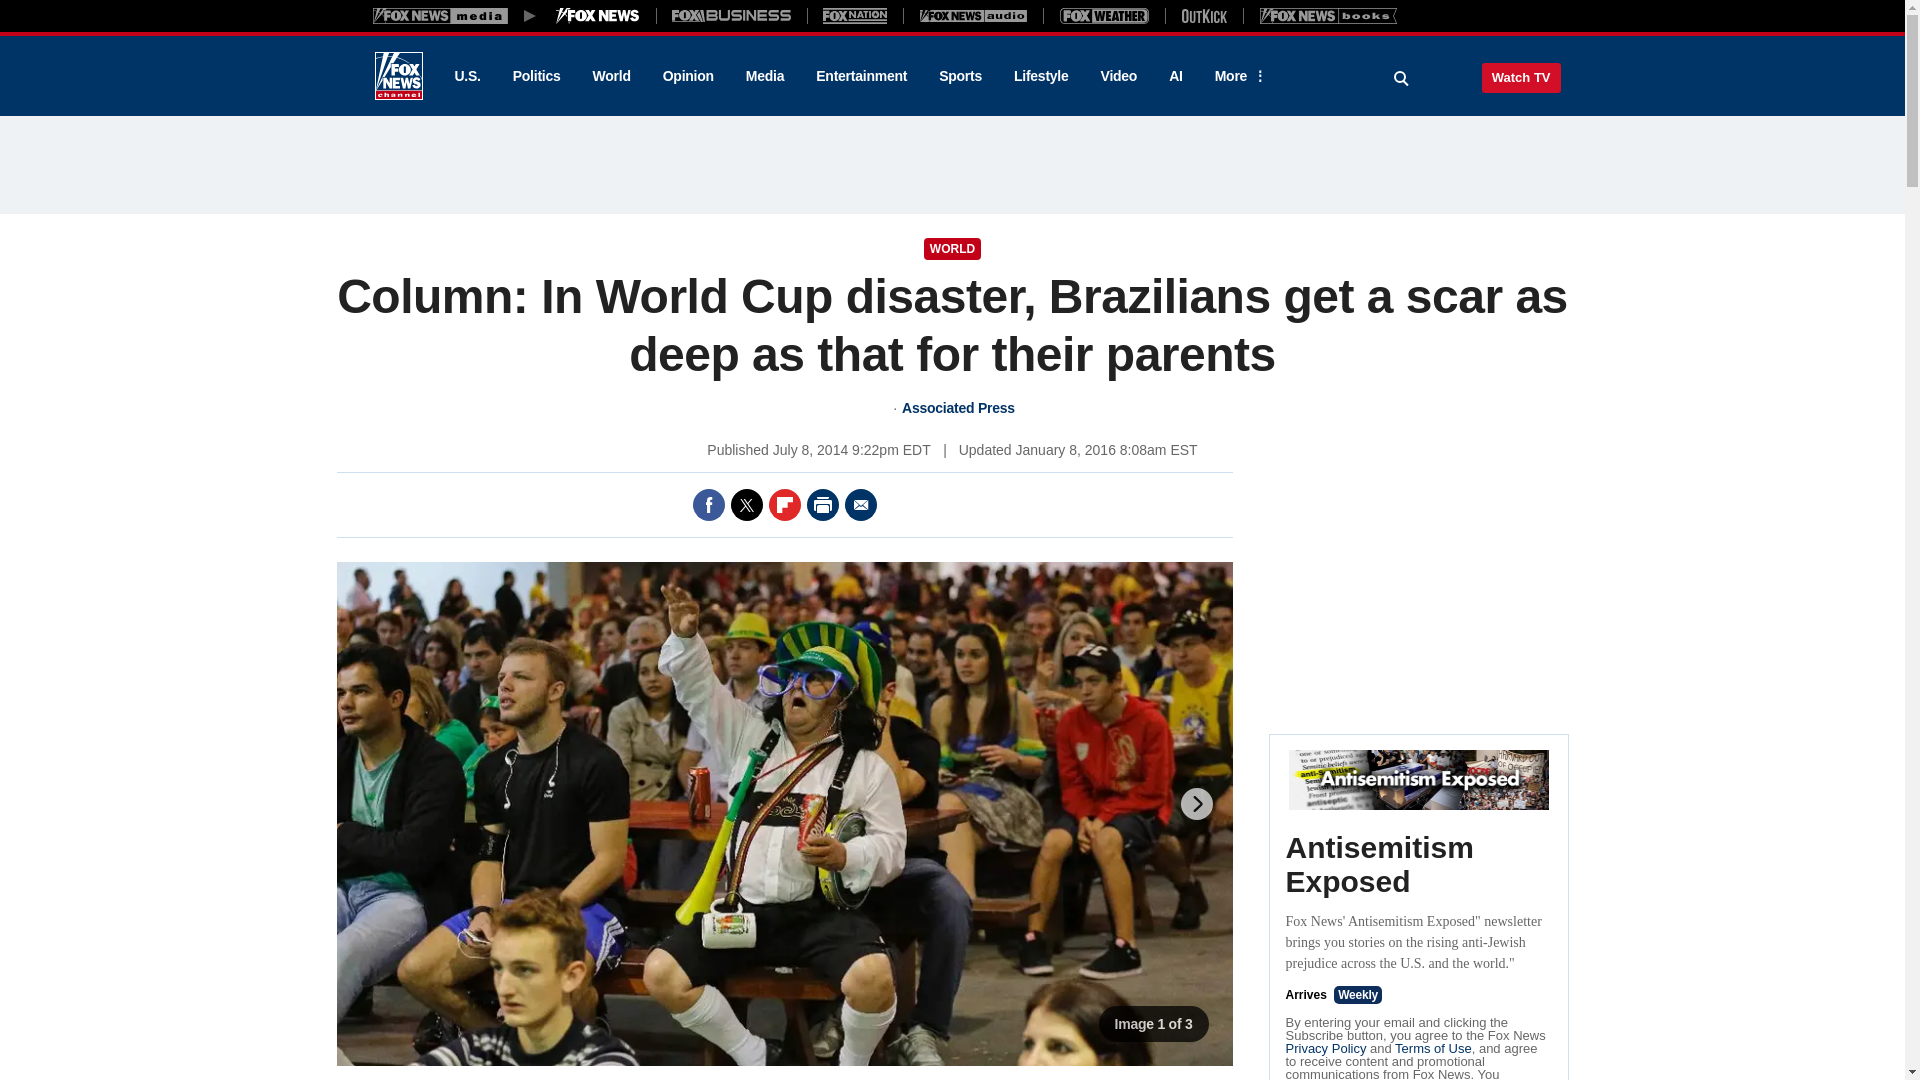  What do you see at coordinates (1104, 15) in the screenshot?
I see `Fox Weather` at bounding box center [1104, 15].